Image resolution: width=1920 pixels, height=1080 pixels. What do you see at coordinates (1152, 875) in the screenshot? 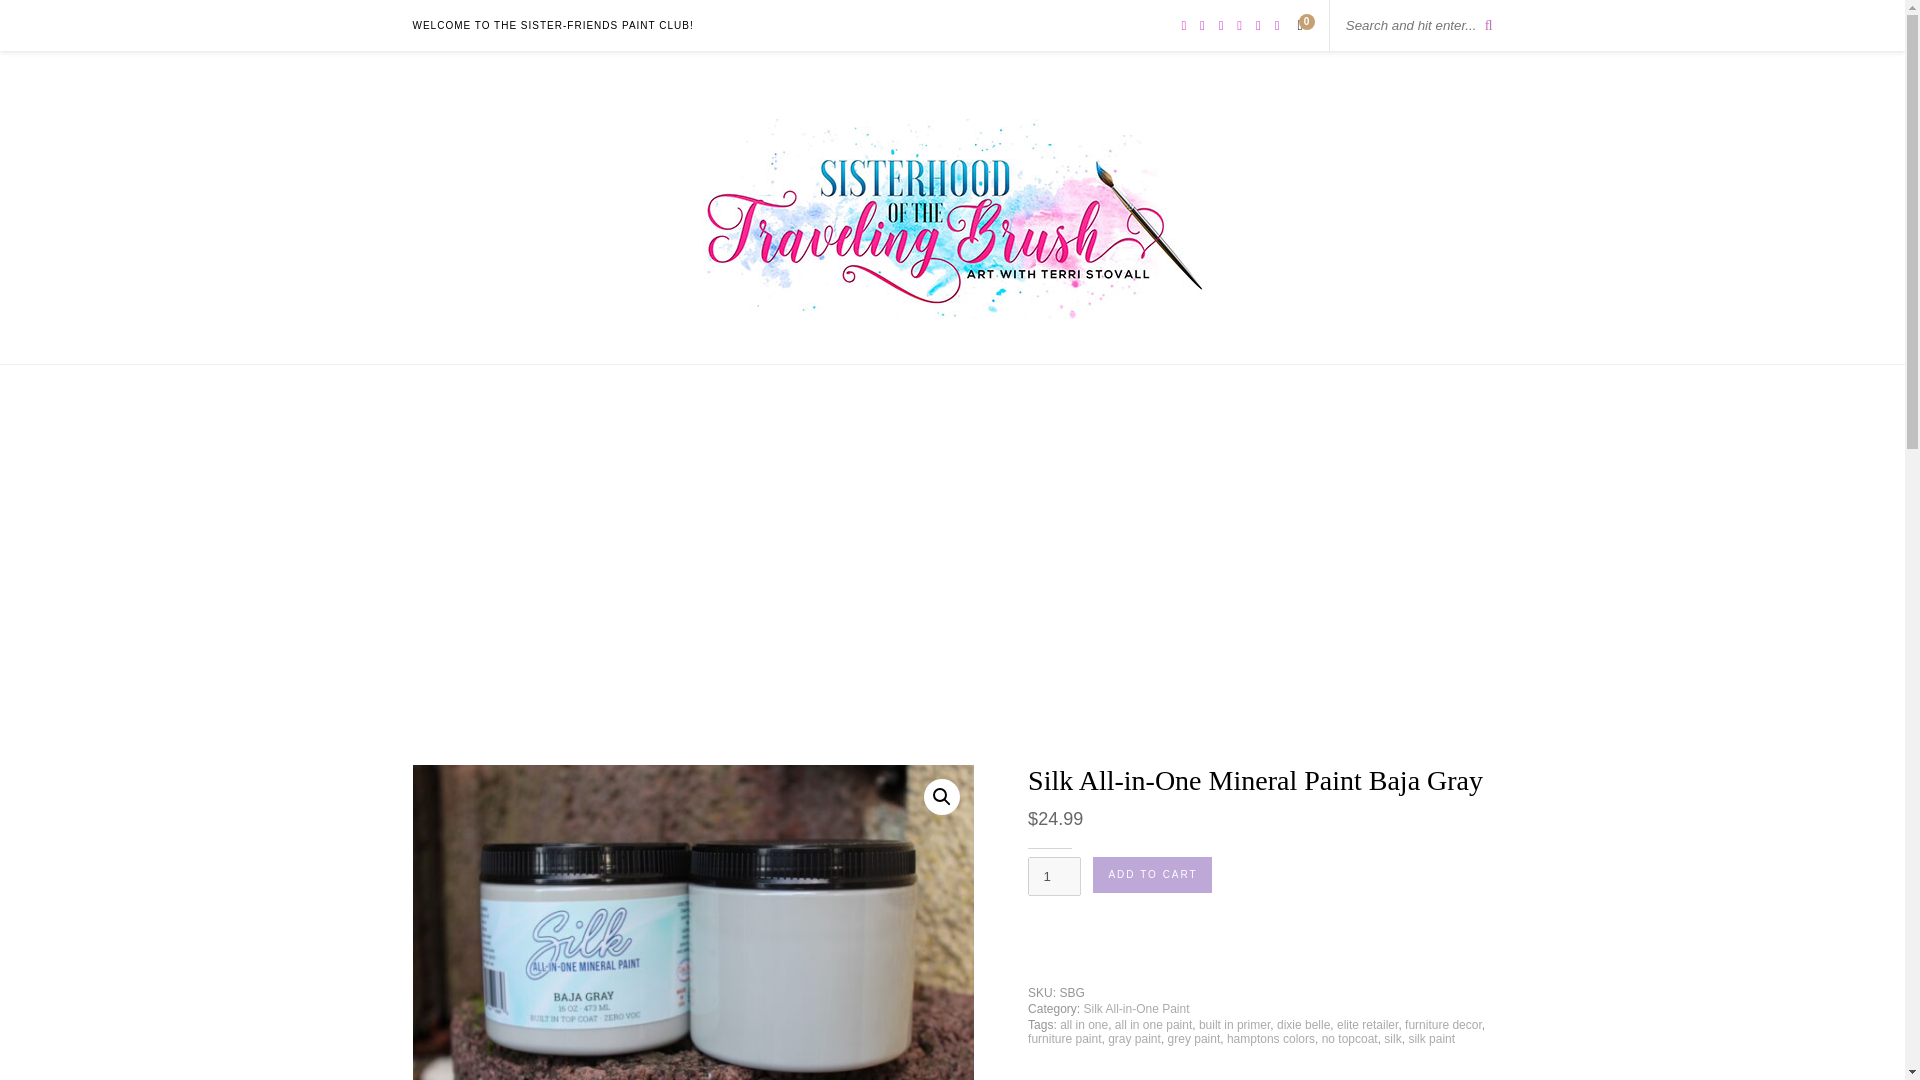
I see `ADD TO CART` at bounding box center [1152, 875].